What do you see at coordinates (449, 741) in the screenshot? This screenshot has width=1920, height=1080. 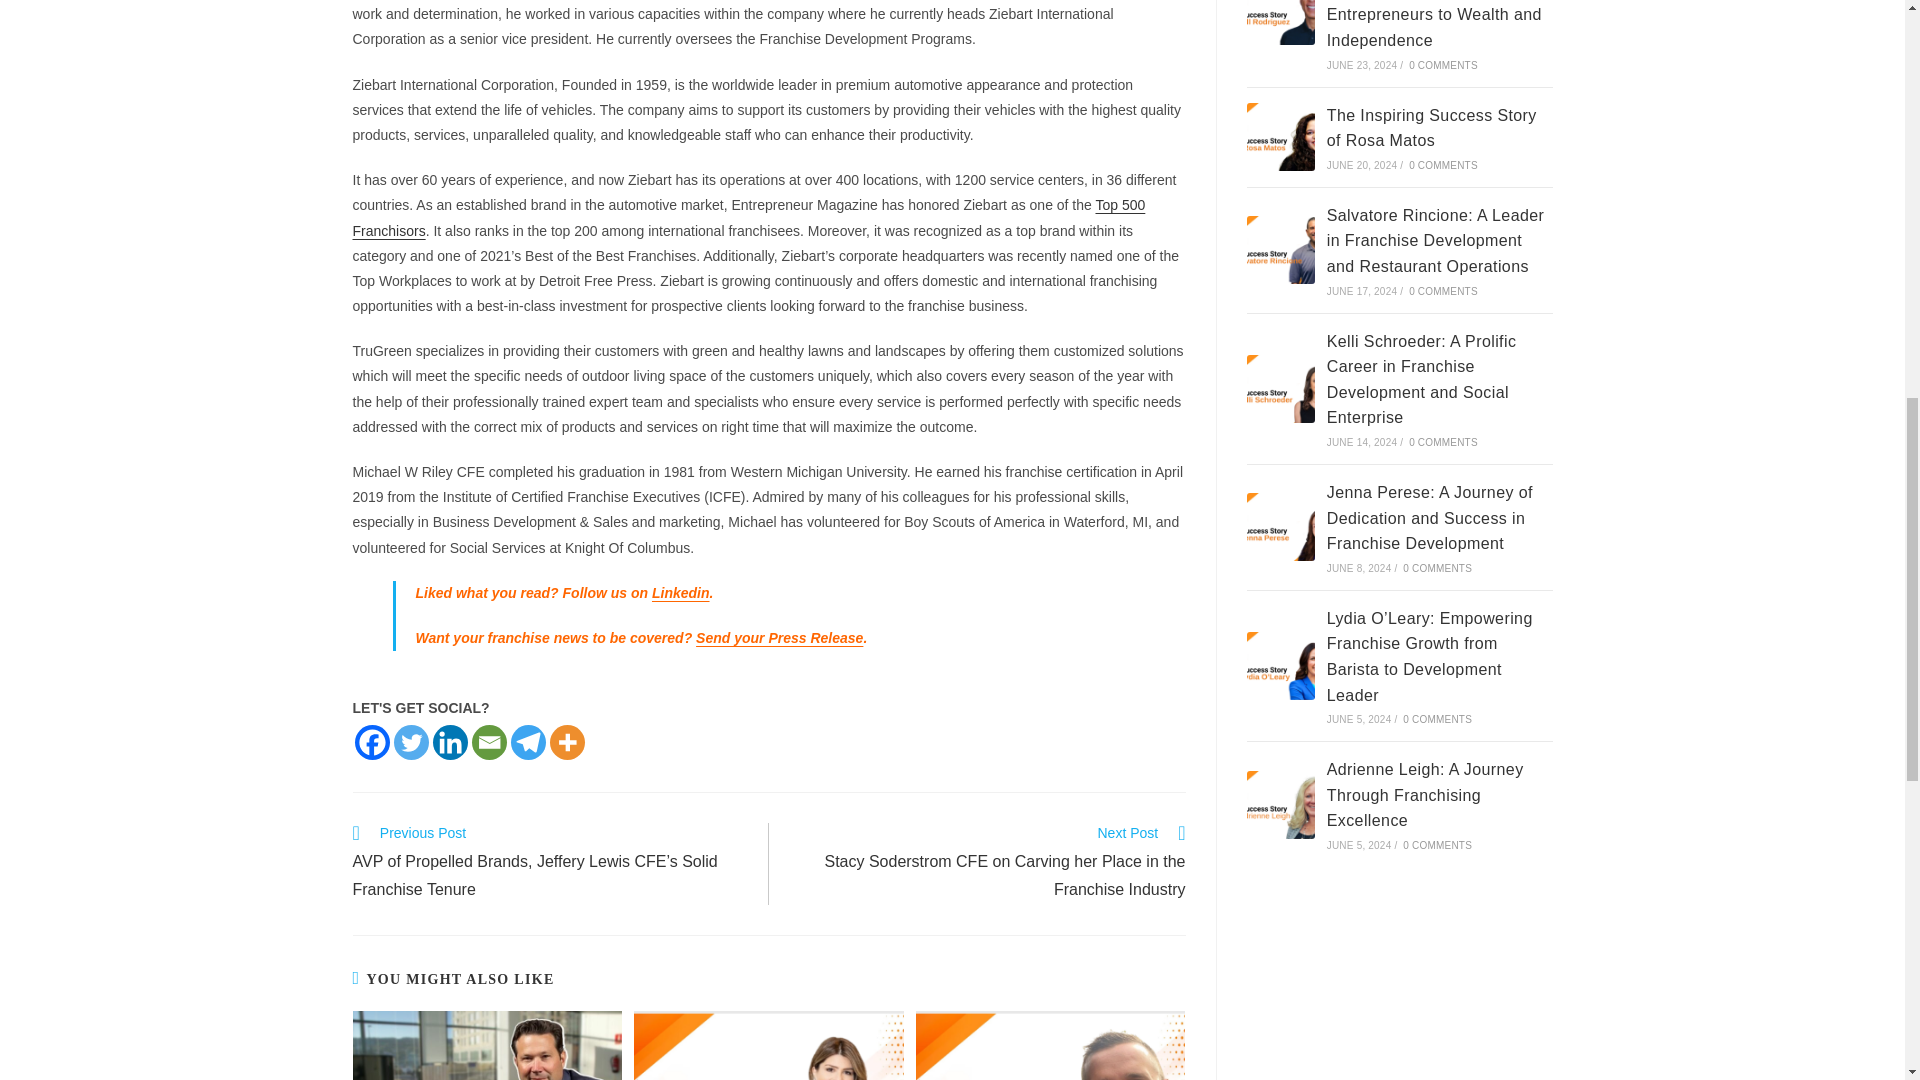 I see `Linkedin` at bounding box center [449, 741].